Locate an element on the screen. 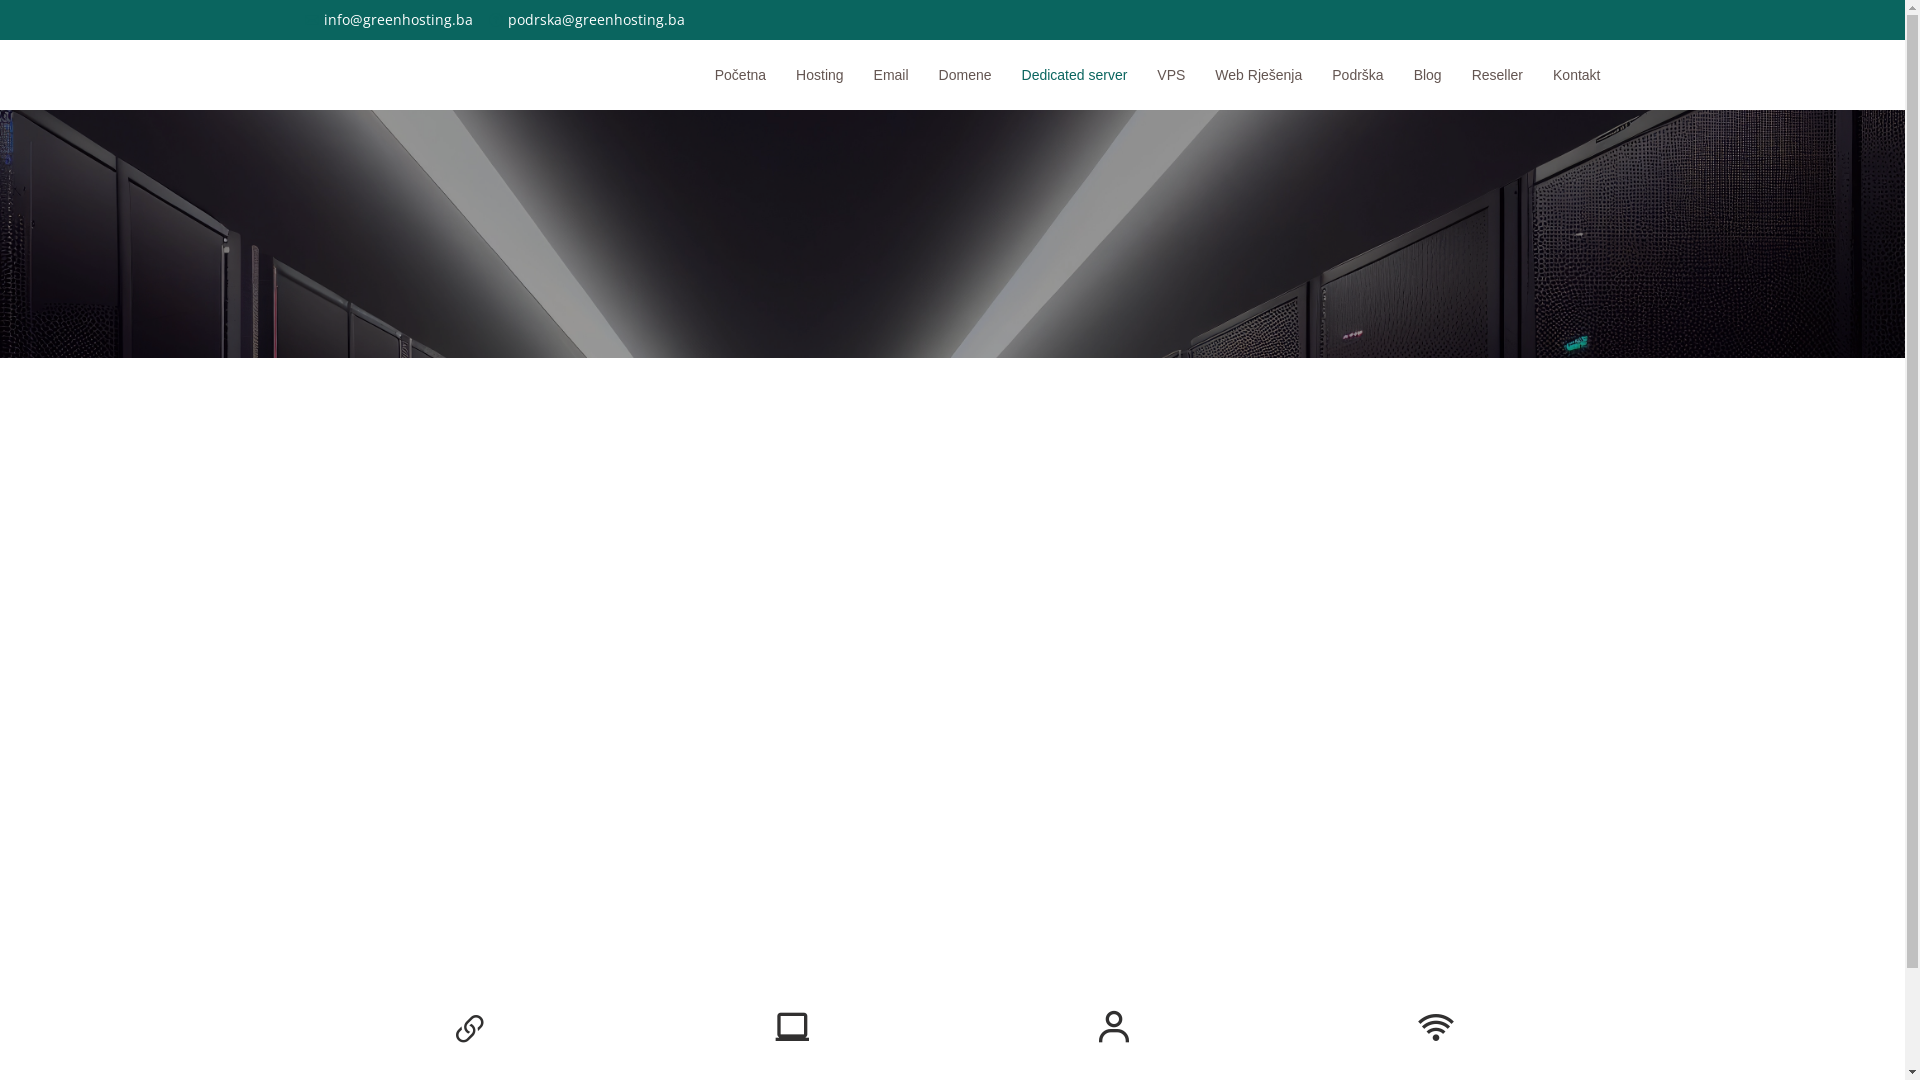 The height and width of the screenshot is (1080, 1920). Dedicated server is located at coordinates (1060, 74).